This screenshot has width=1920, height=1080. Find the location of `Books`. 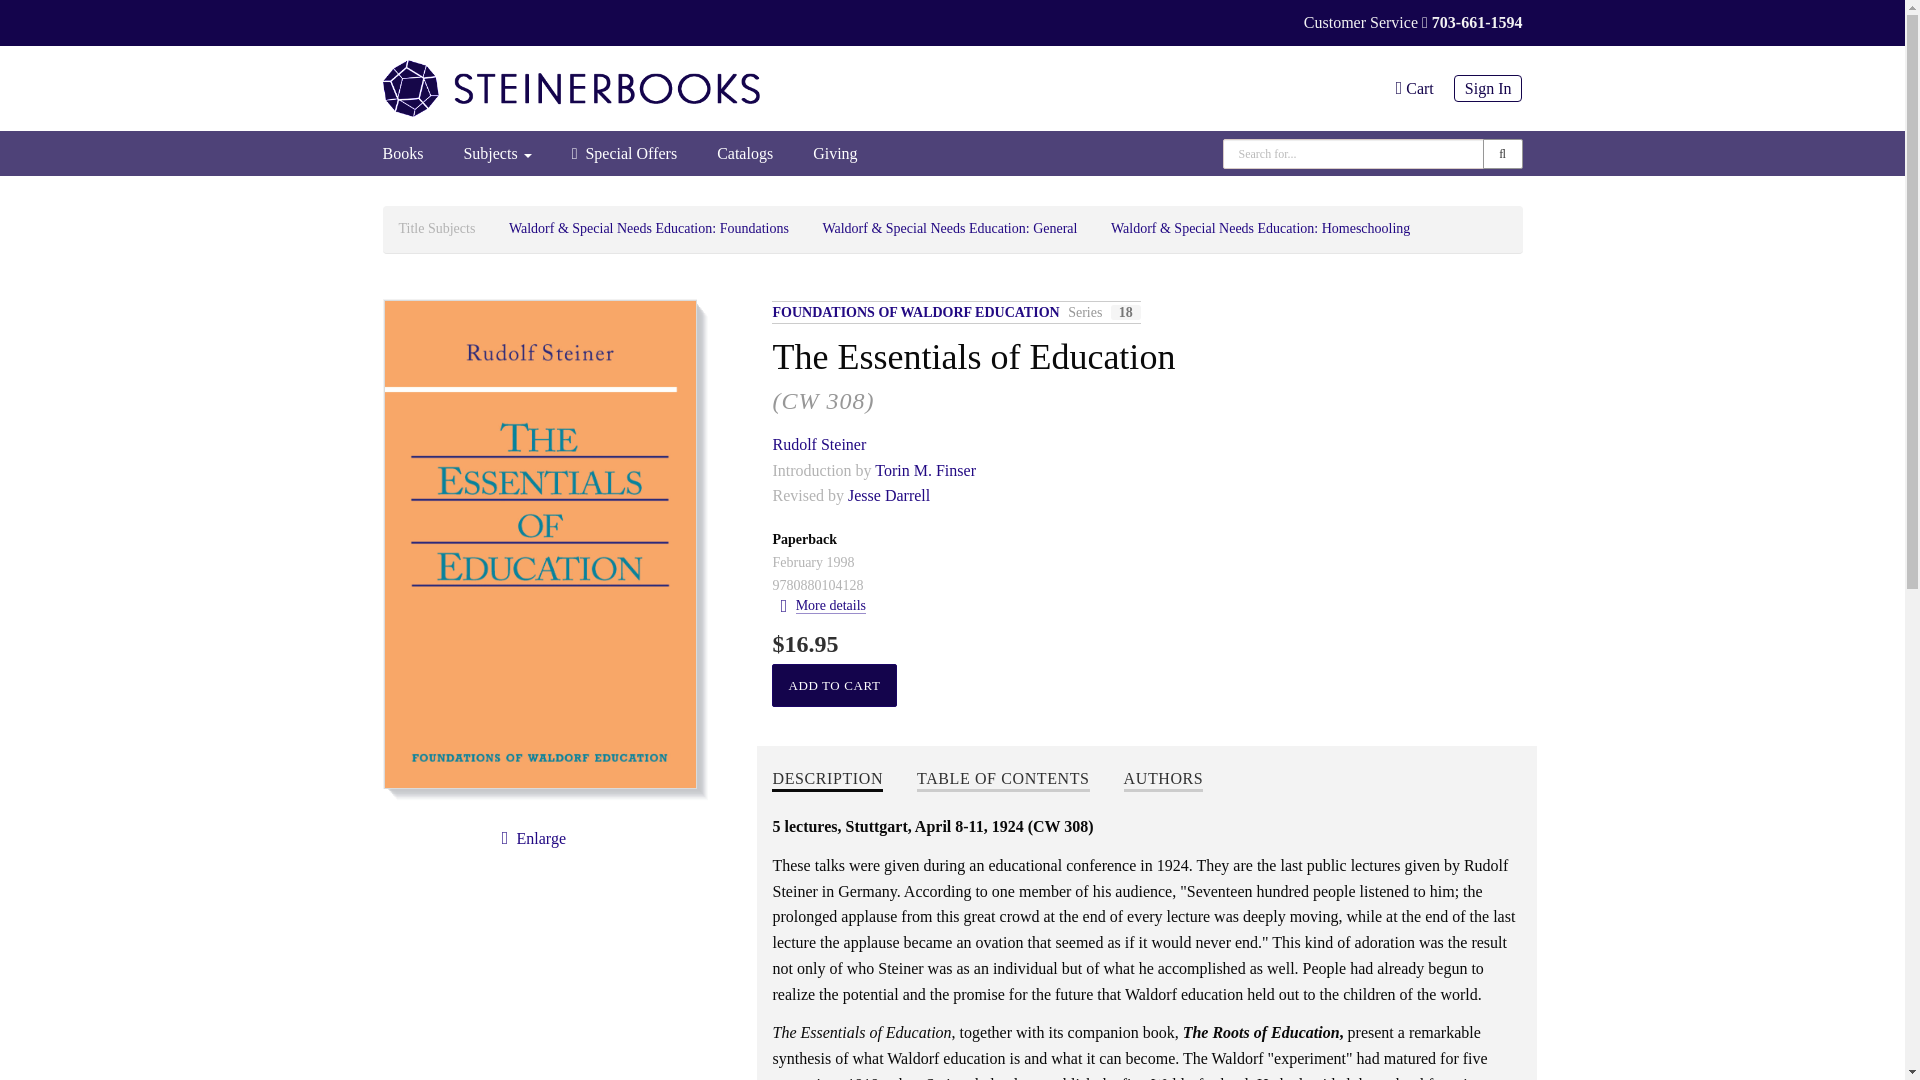

Books is located at coordinates (412, 153).